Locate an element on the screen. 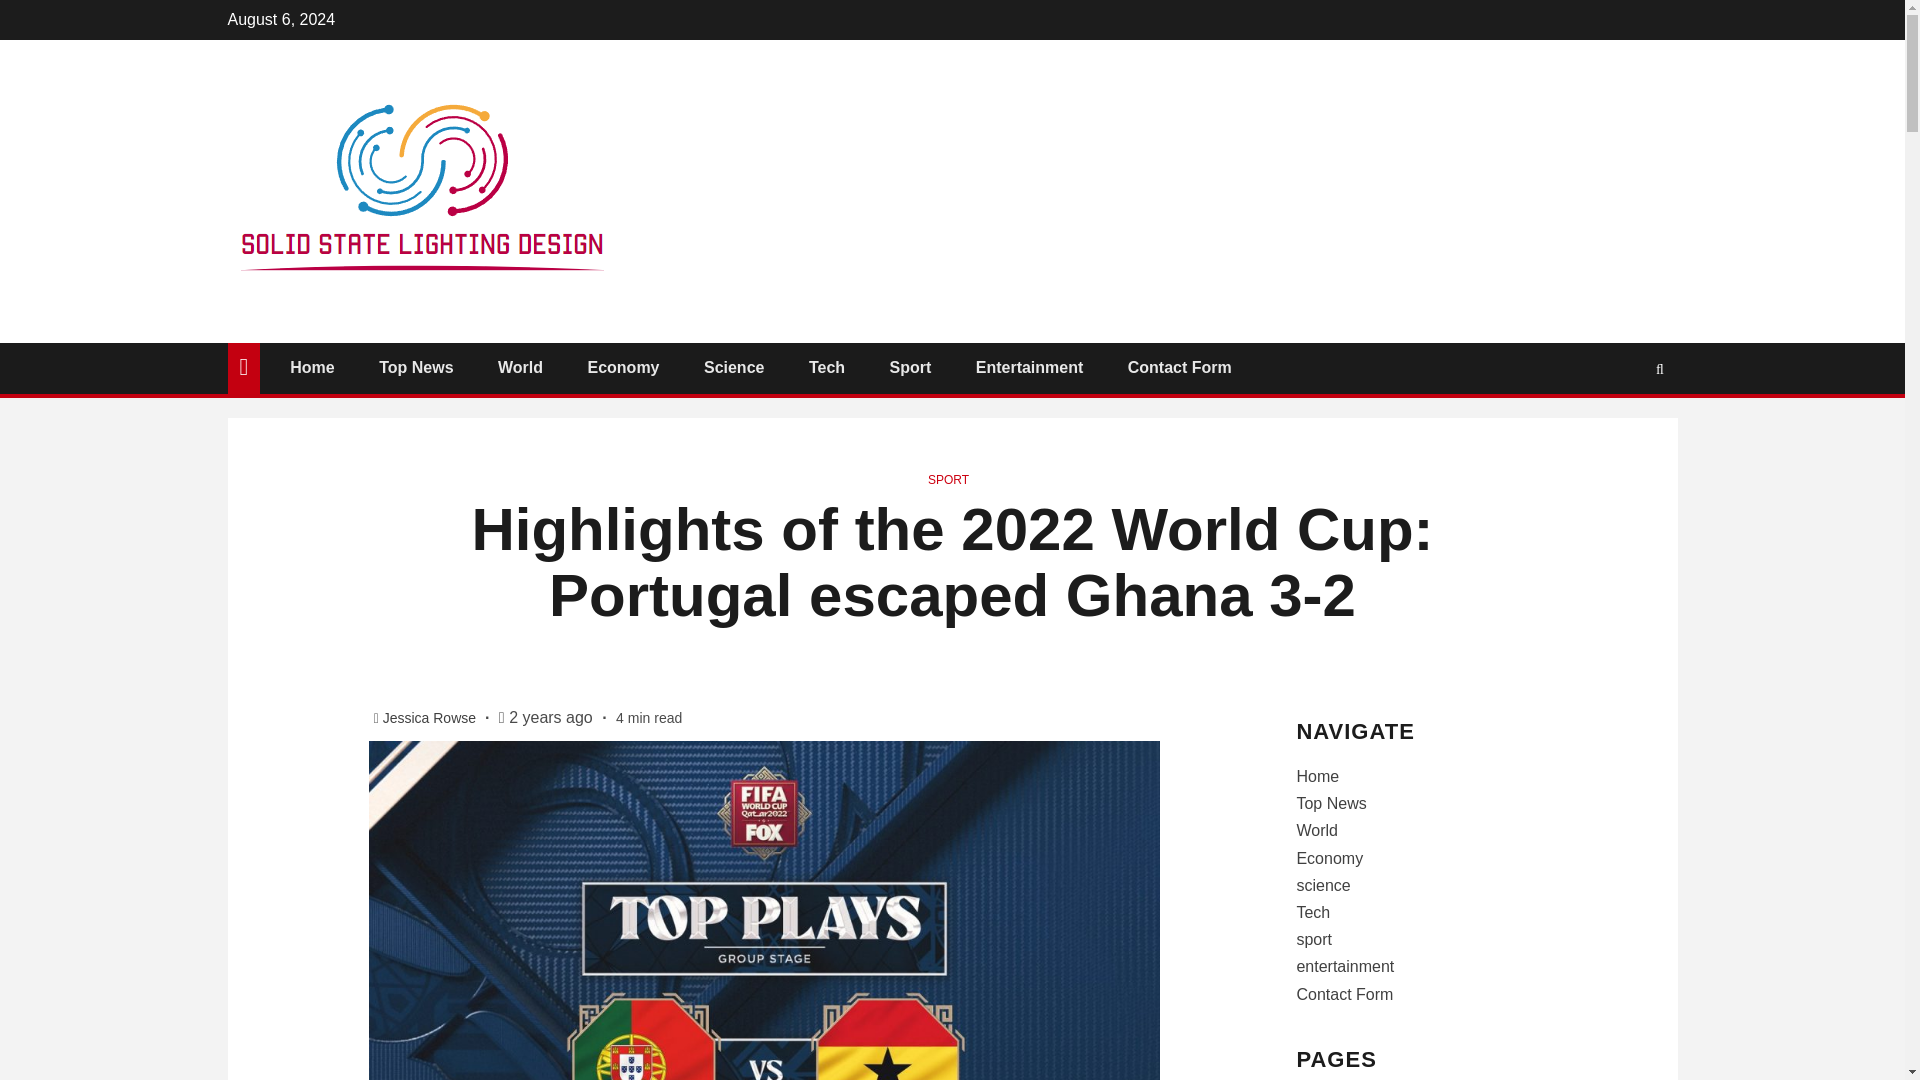 The image size is (1920, 1080). SPORT is located at coordinates (948, 480).